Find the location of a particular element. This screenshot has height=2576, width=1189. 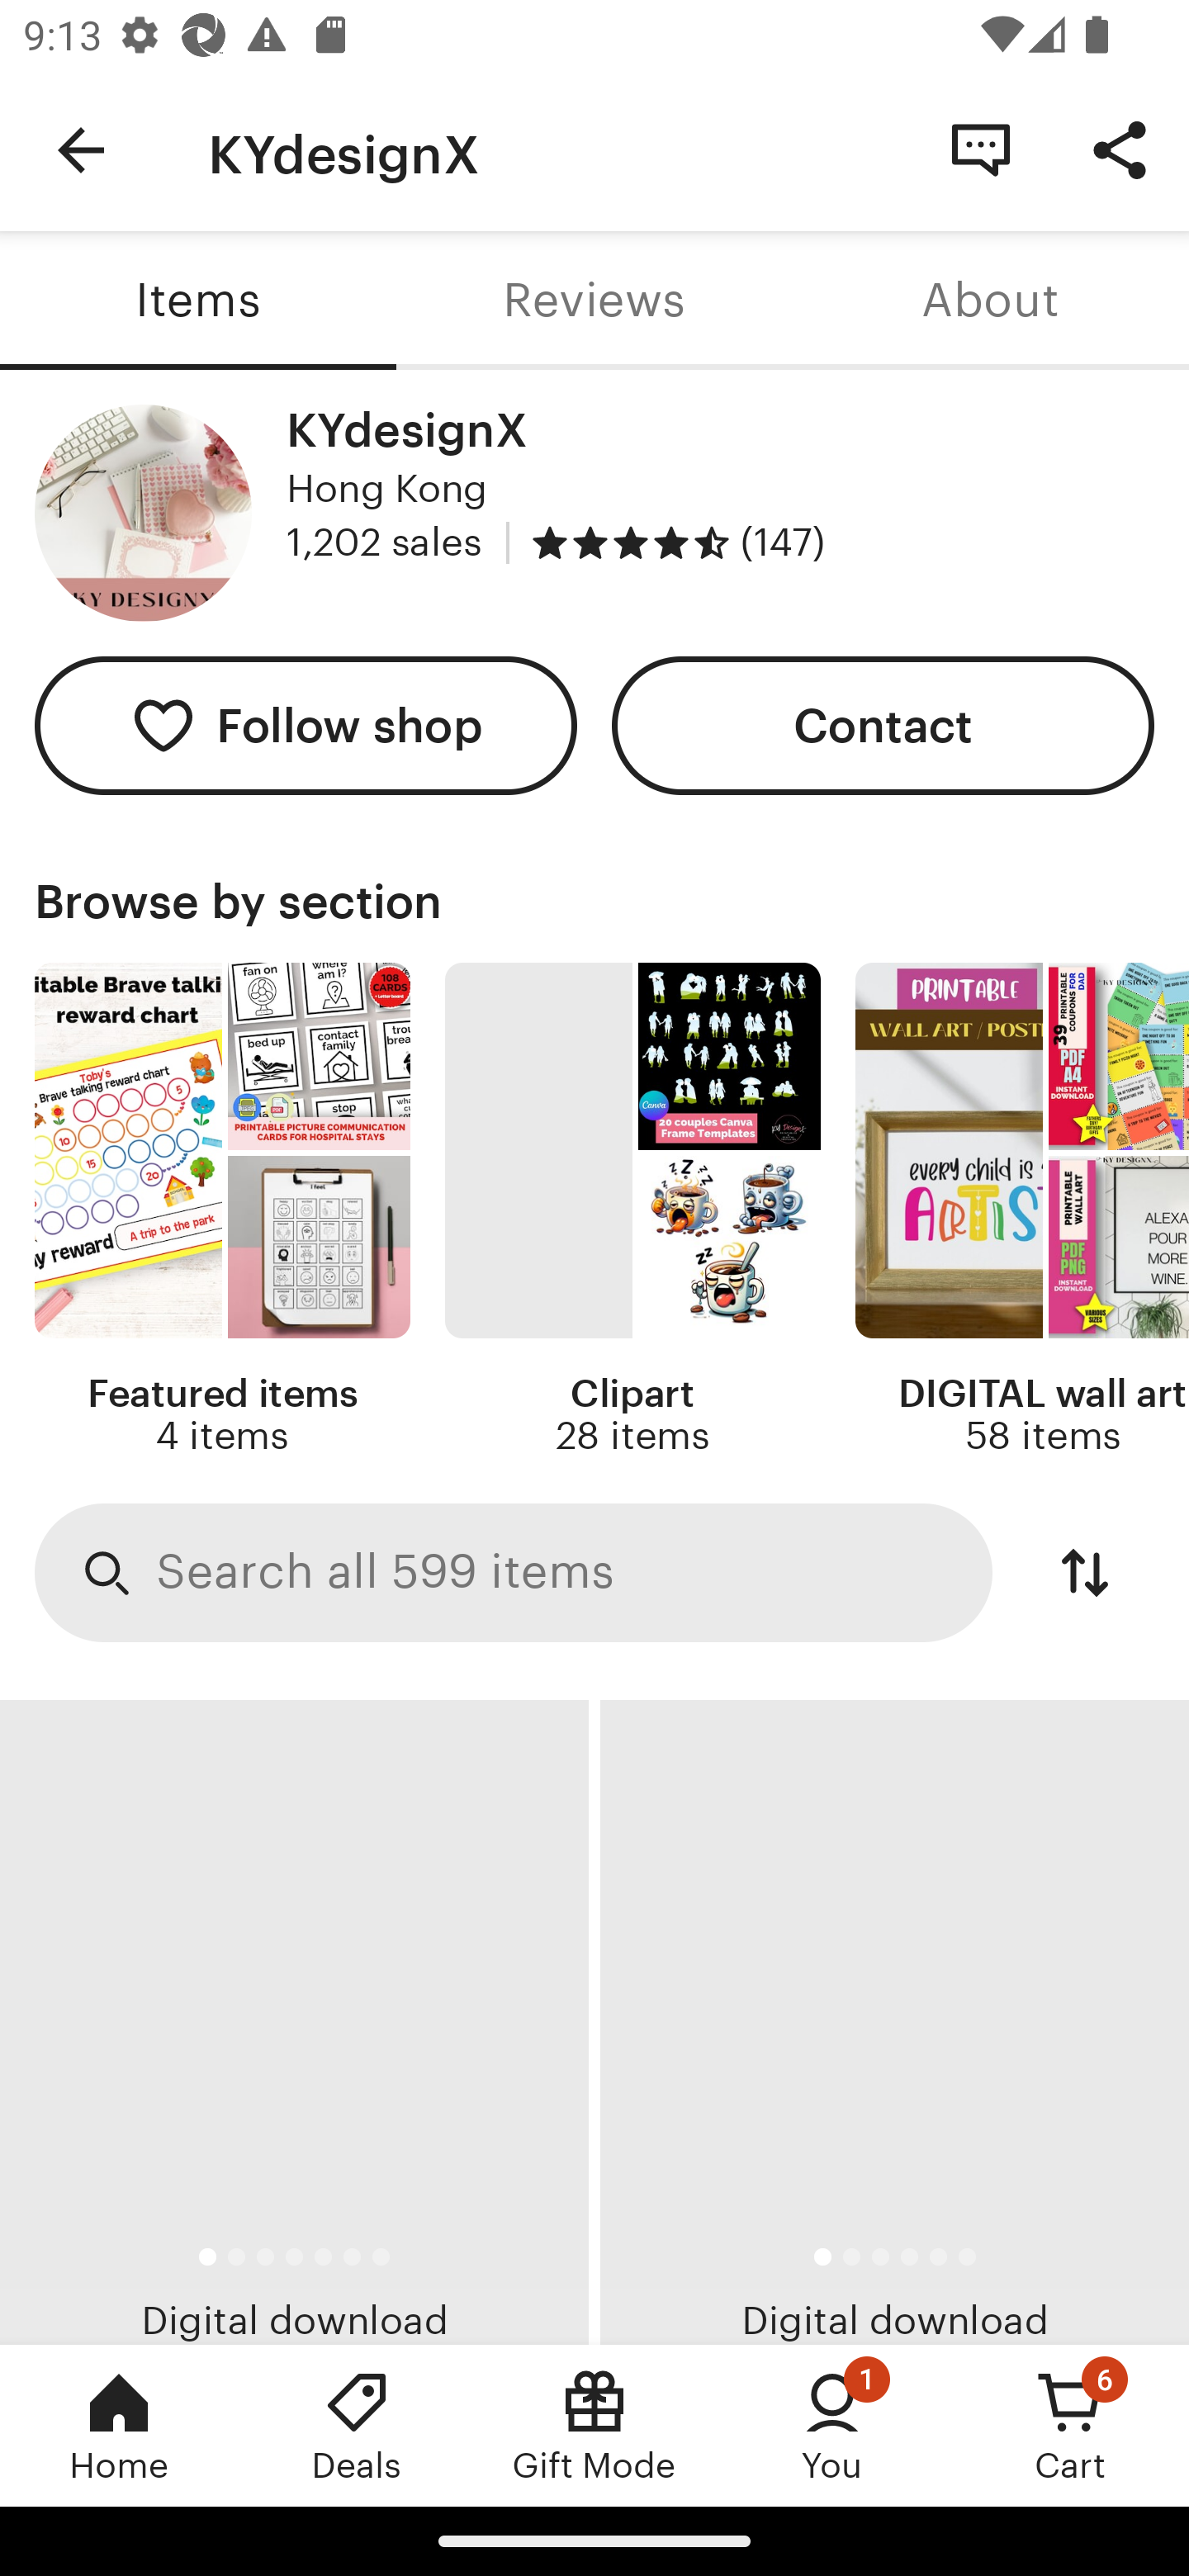

Contact is located at coordinates (883, 727).